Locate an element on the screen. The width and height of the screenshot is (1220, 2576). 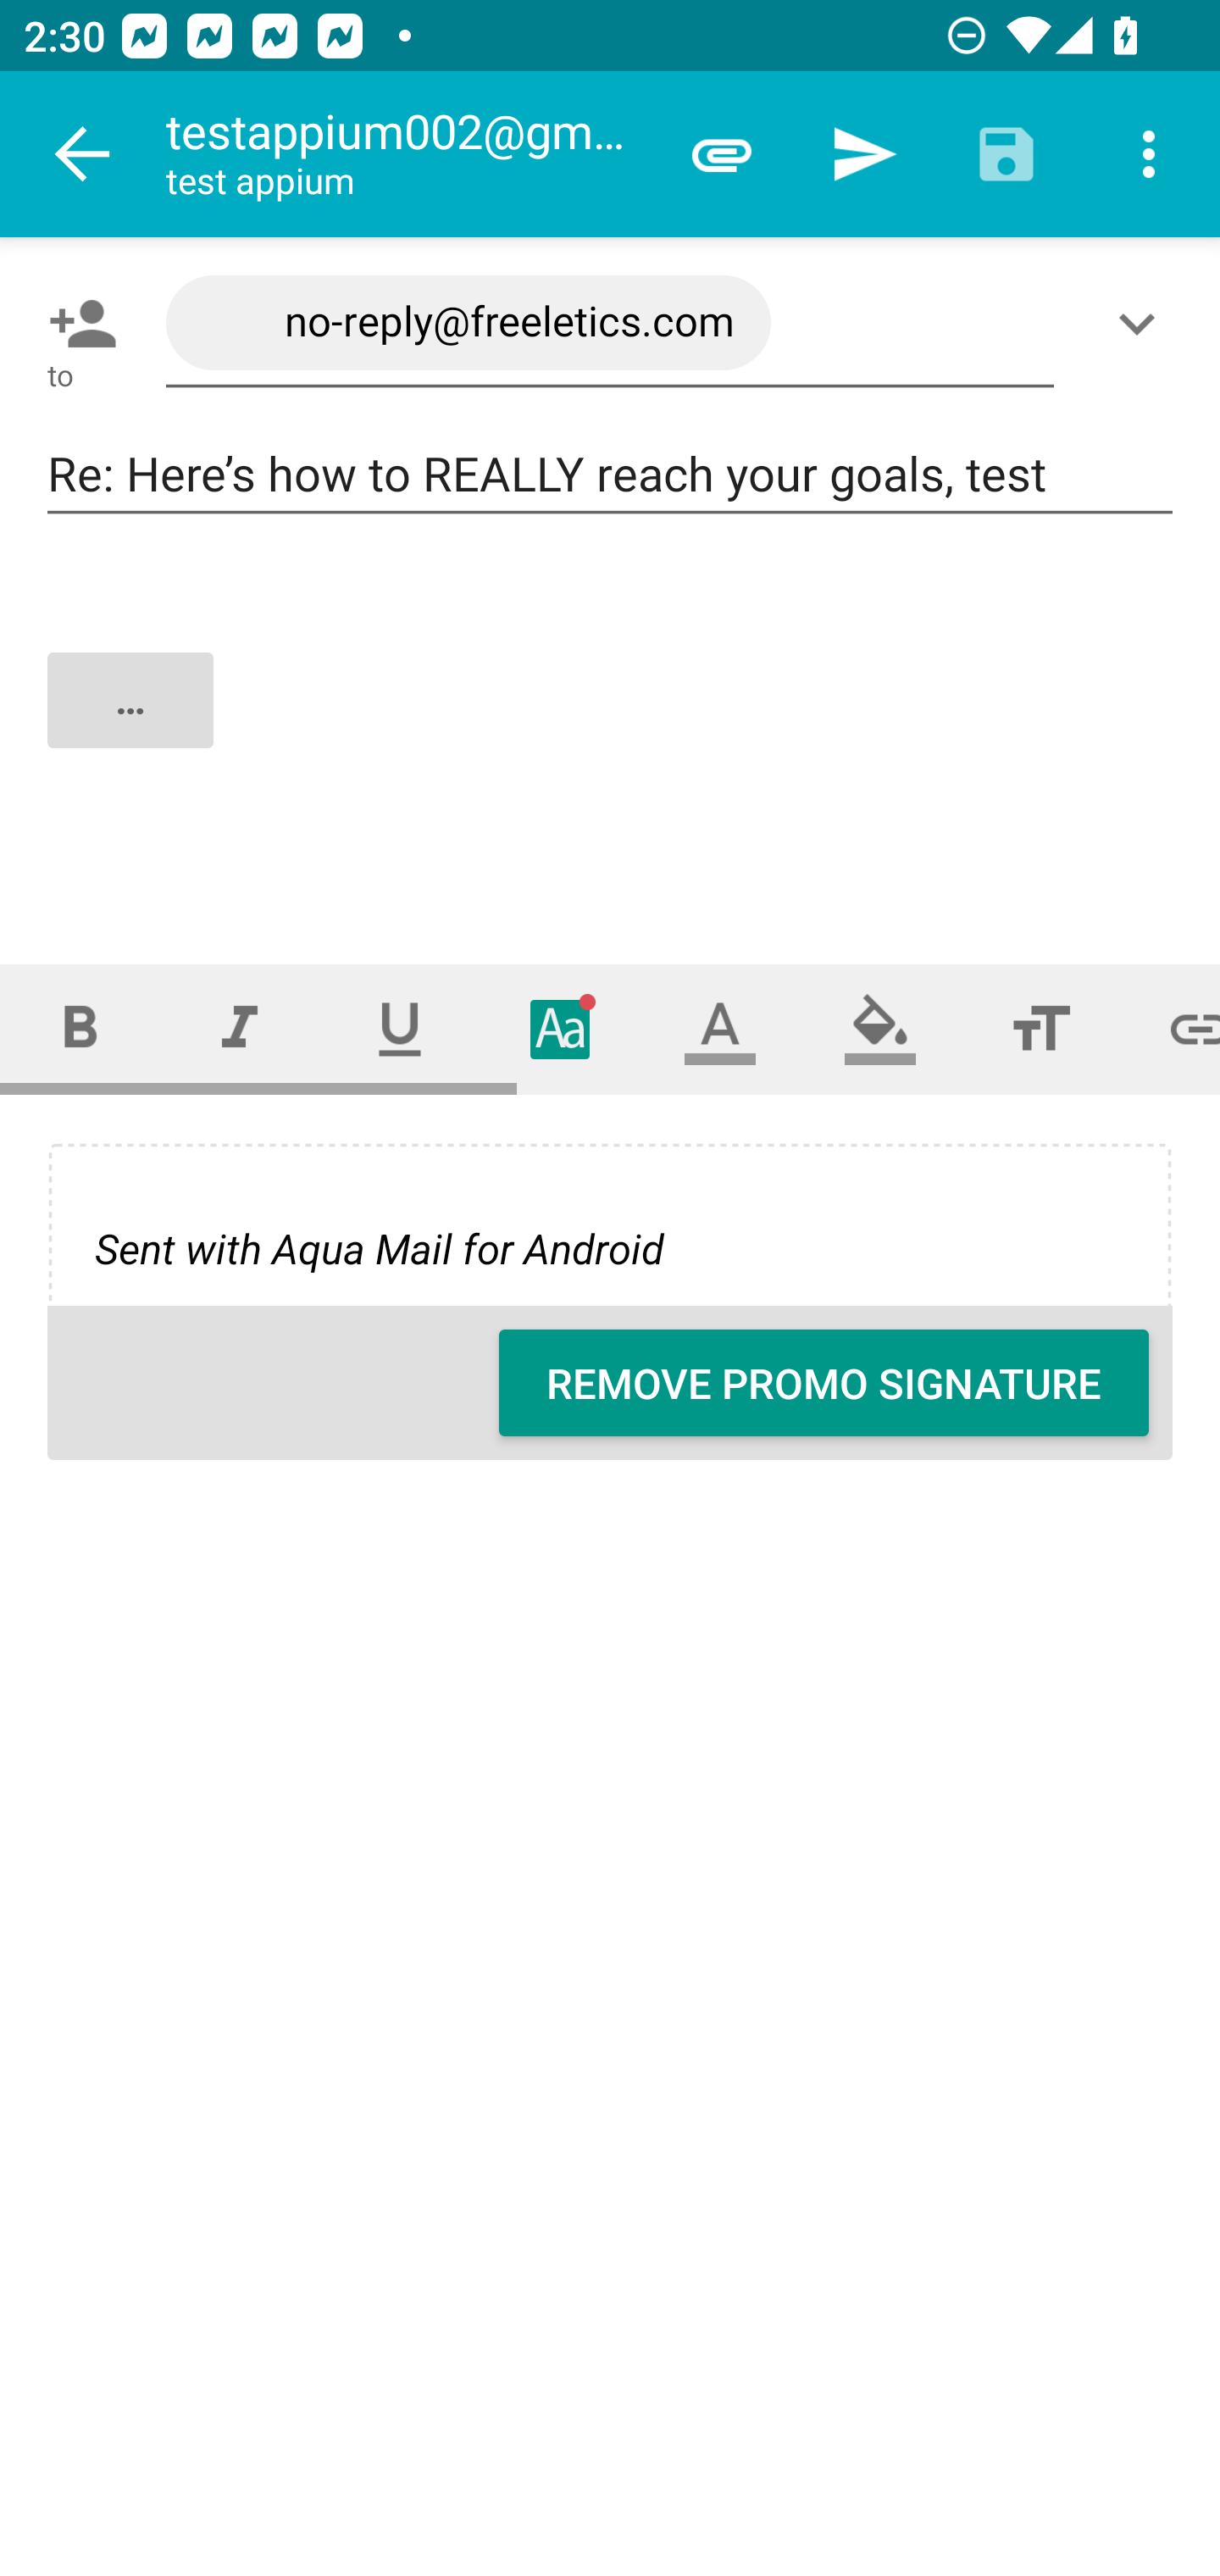
Save is located at coordinates (1006, 154).